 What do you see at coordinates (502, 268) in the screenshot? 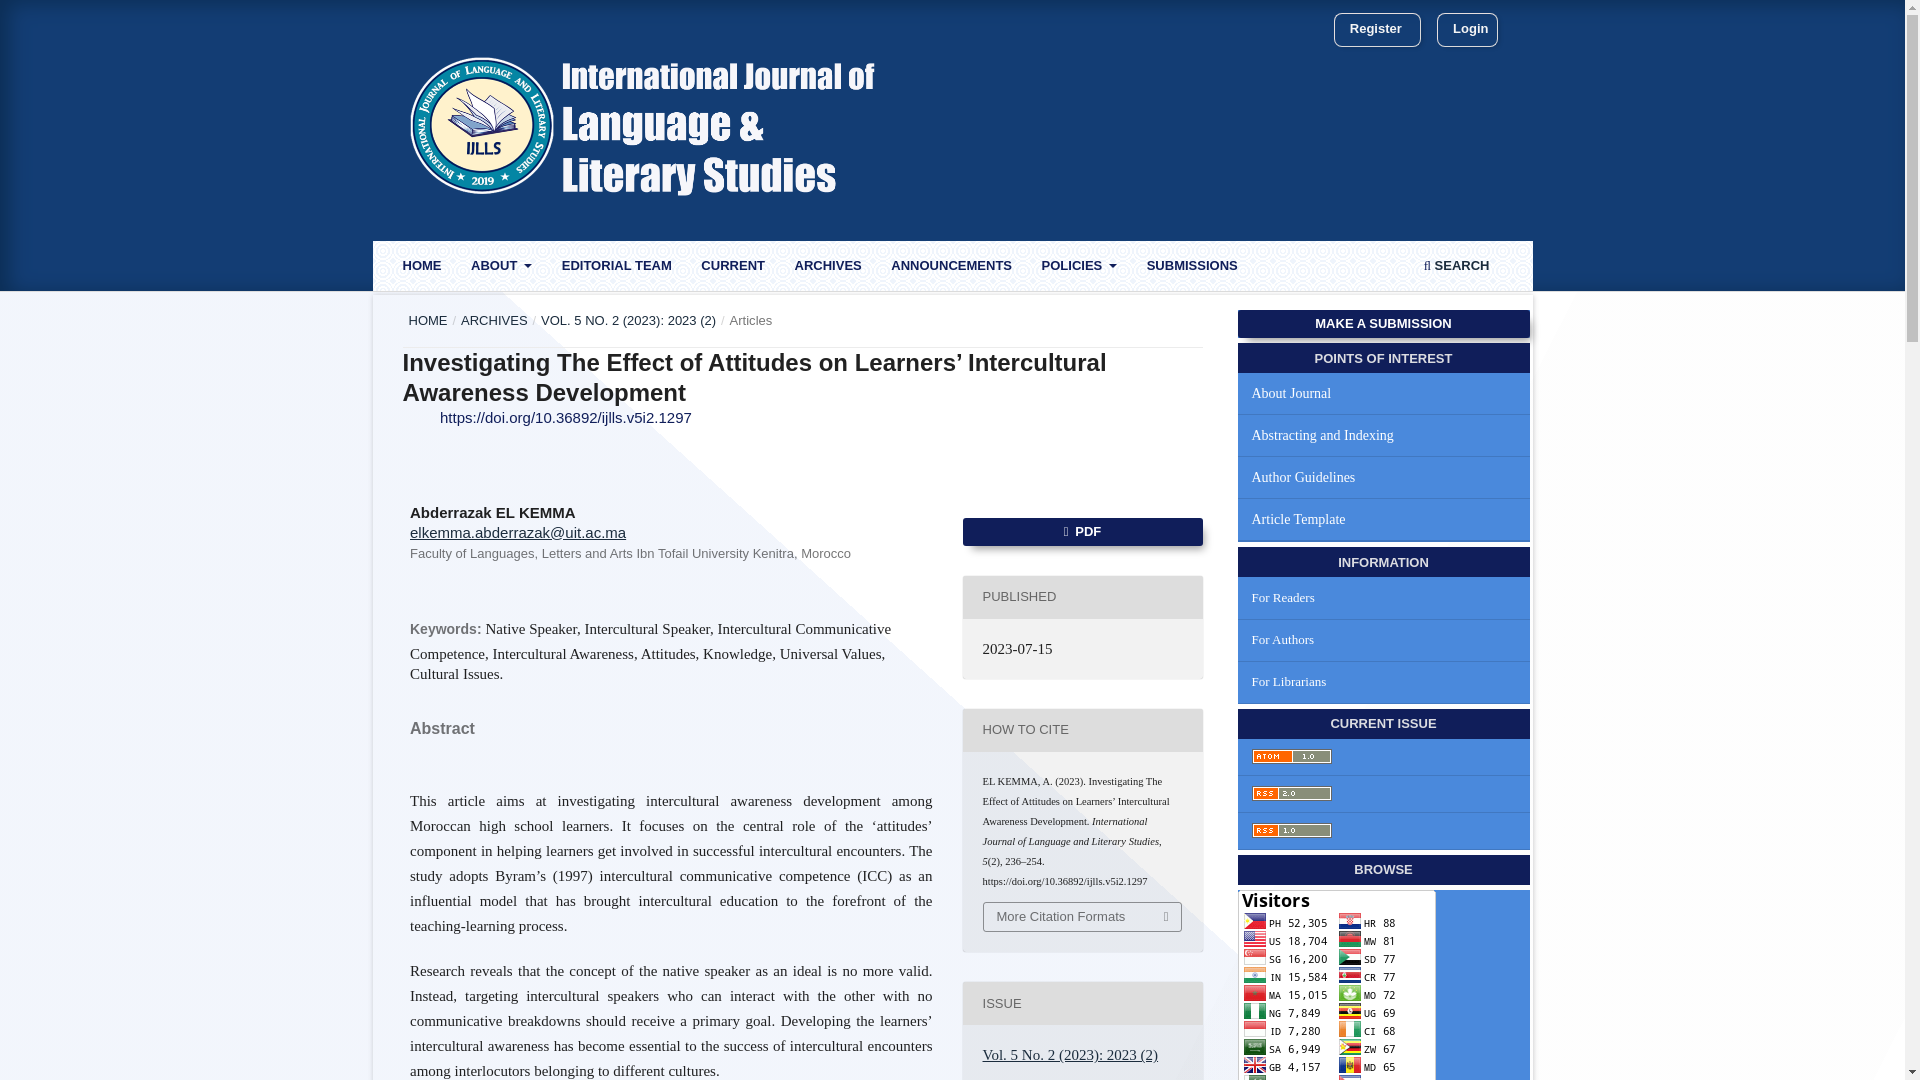
I see `ABOUT` at bounding box center [502, 268].